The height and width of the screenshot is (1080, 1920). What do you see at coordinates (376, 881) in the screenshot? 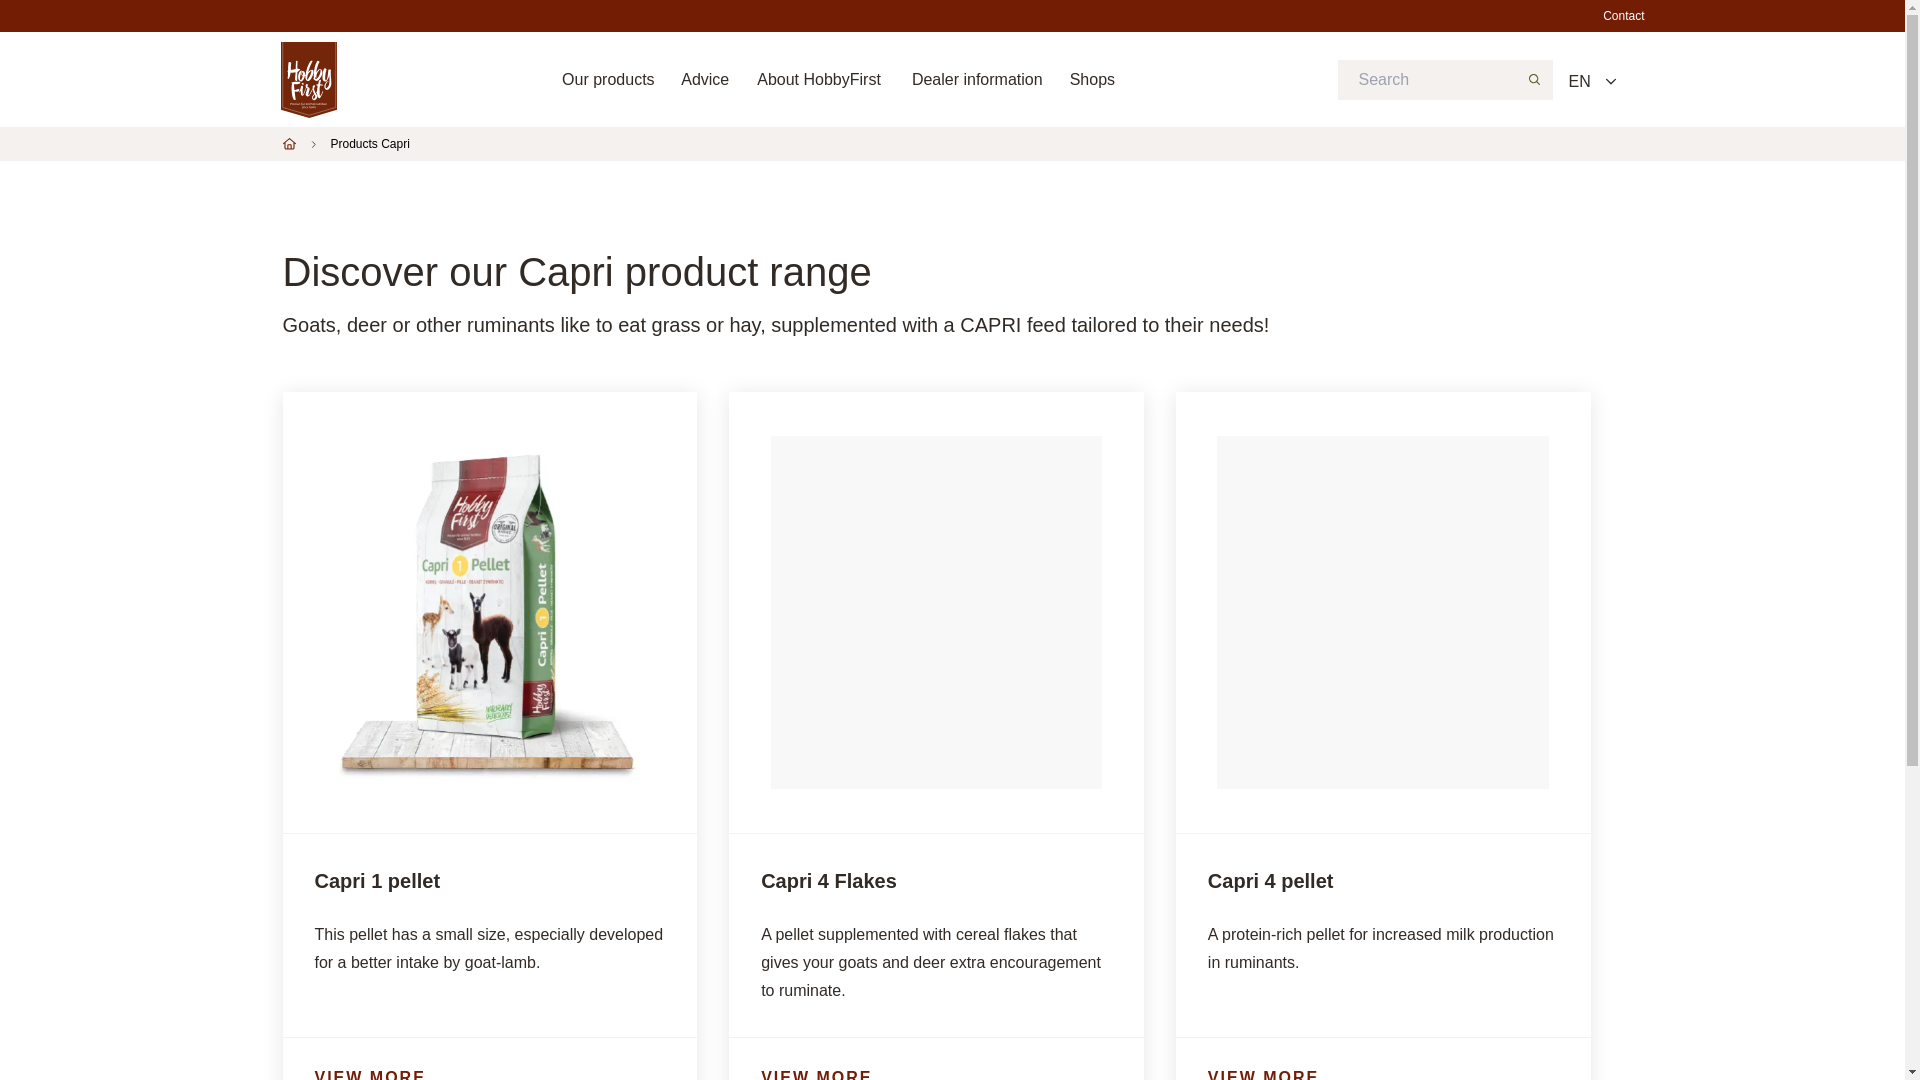
I see `Capri 1 pellet` at bounding box center [376, 881].